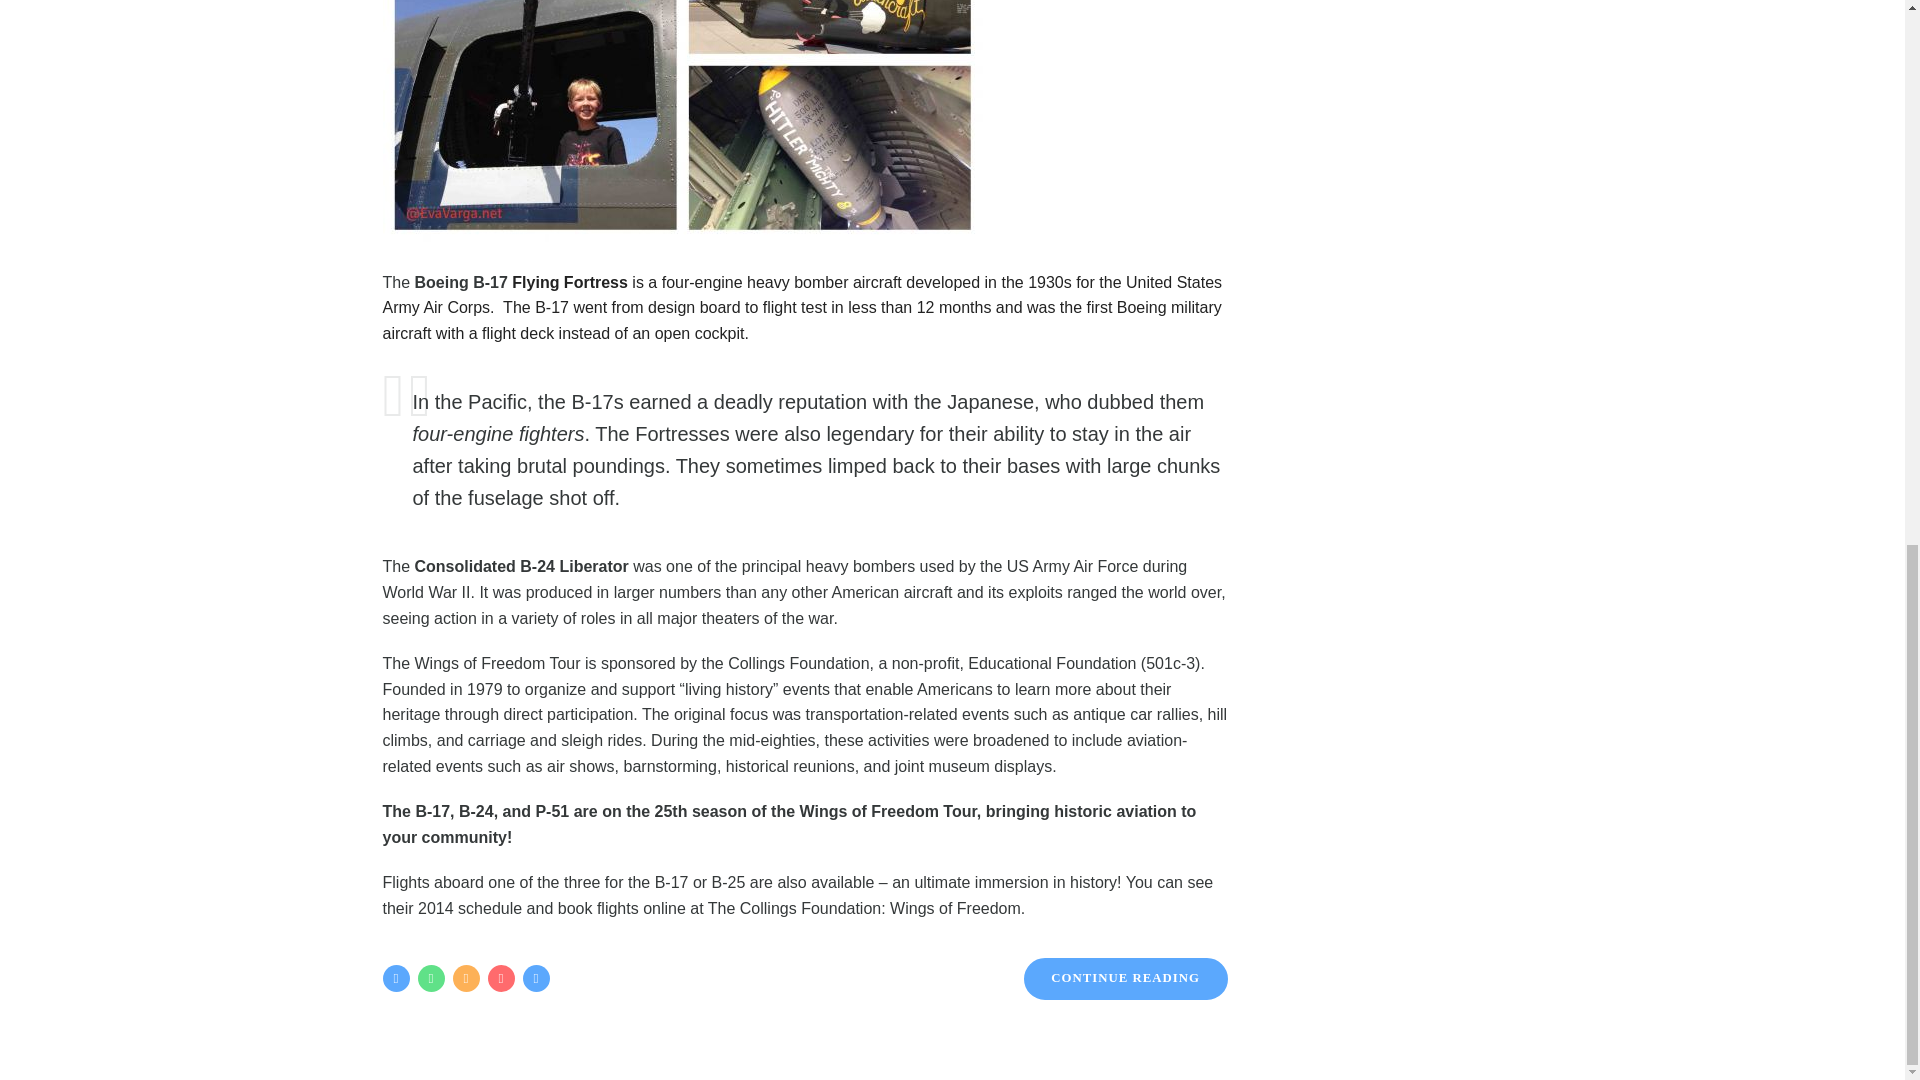  I want to click on CONTINUE READING, so click(1126, 978).